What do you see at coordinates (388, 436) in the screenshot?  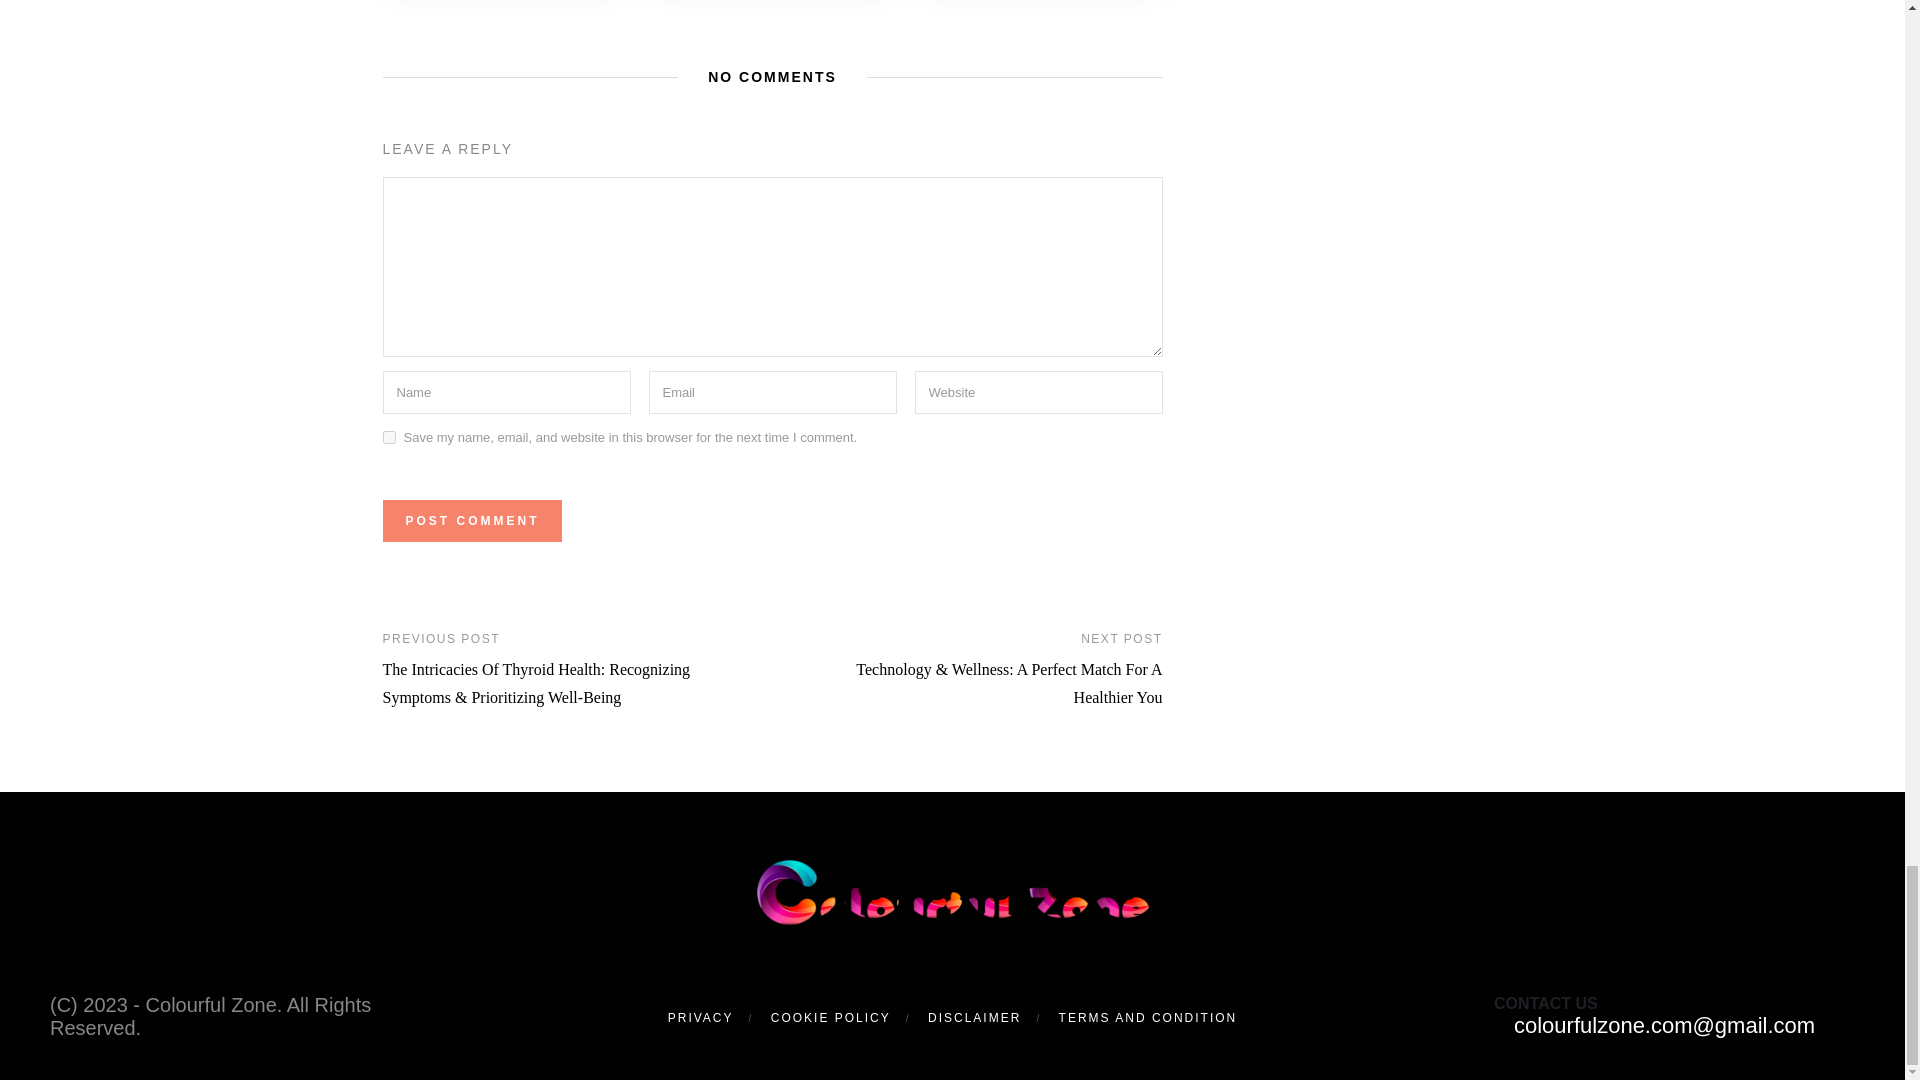 I see `yes` at bounding box center [388, 436].